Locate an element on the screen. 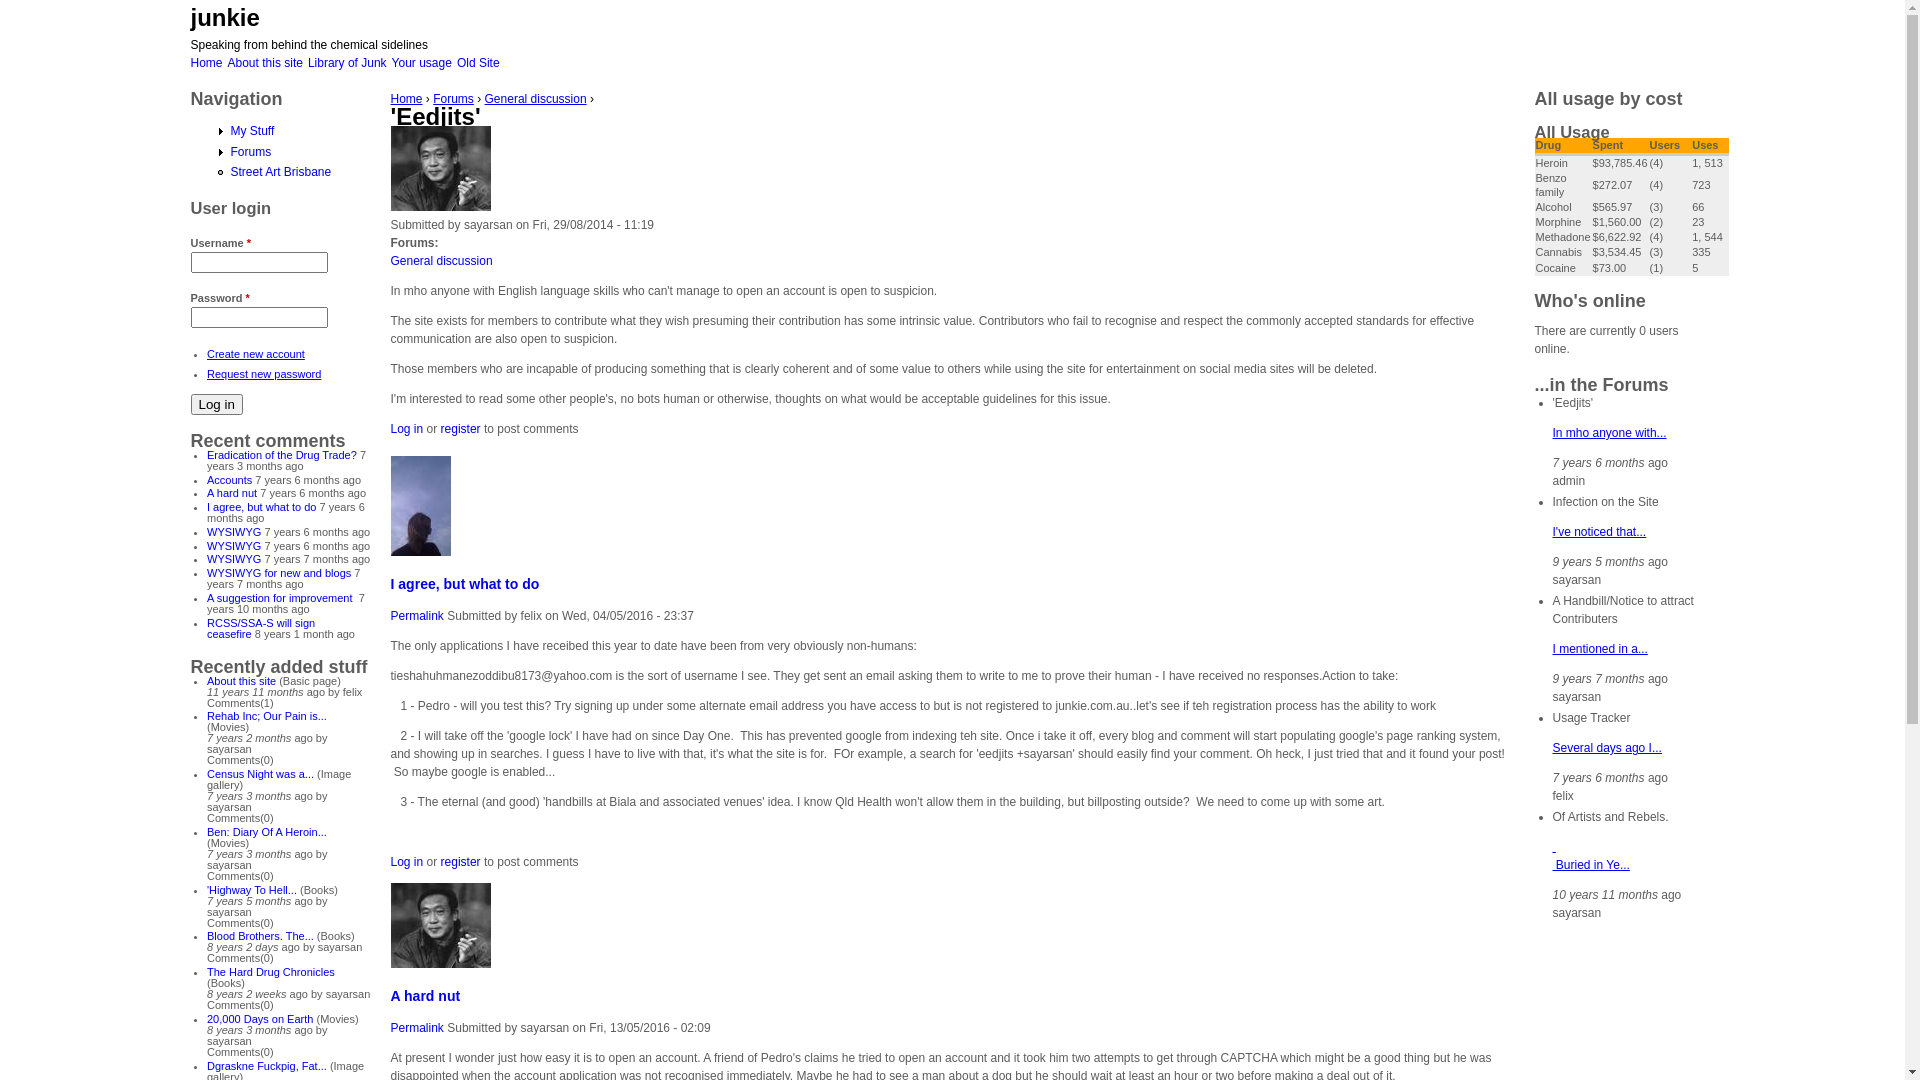  I mentioned in a... is located at coordinates (1600, 649).